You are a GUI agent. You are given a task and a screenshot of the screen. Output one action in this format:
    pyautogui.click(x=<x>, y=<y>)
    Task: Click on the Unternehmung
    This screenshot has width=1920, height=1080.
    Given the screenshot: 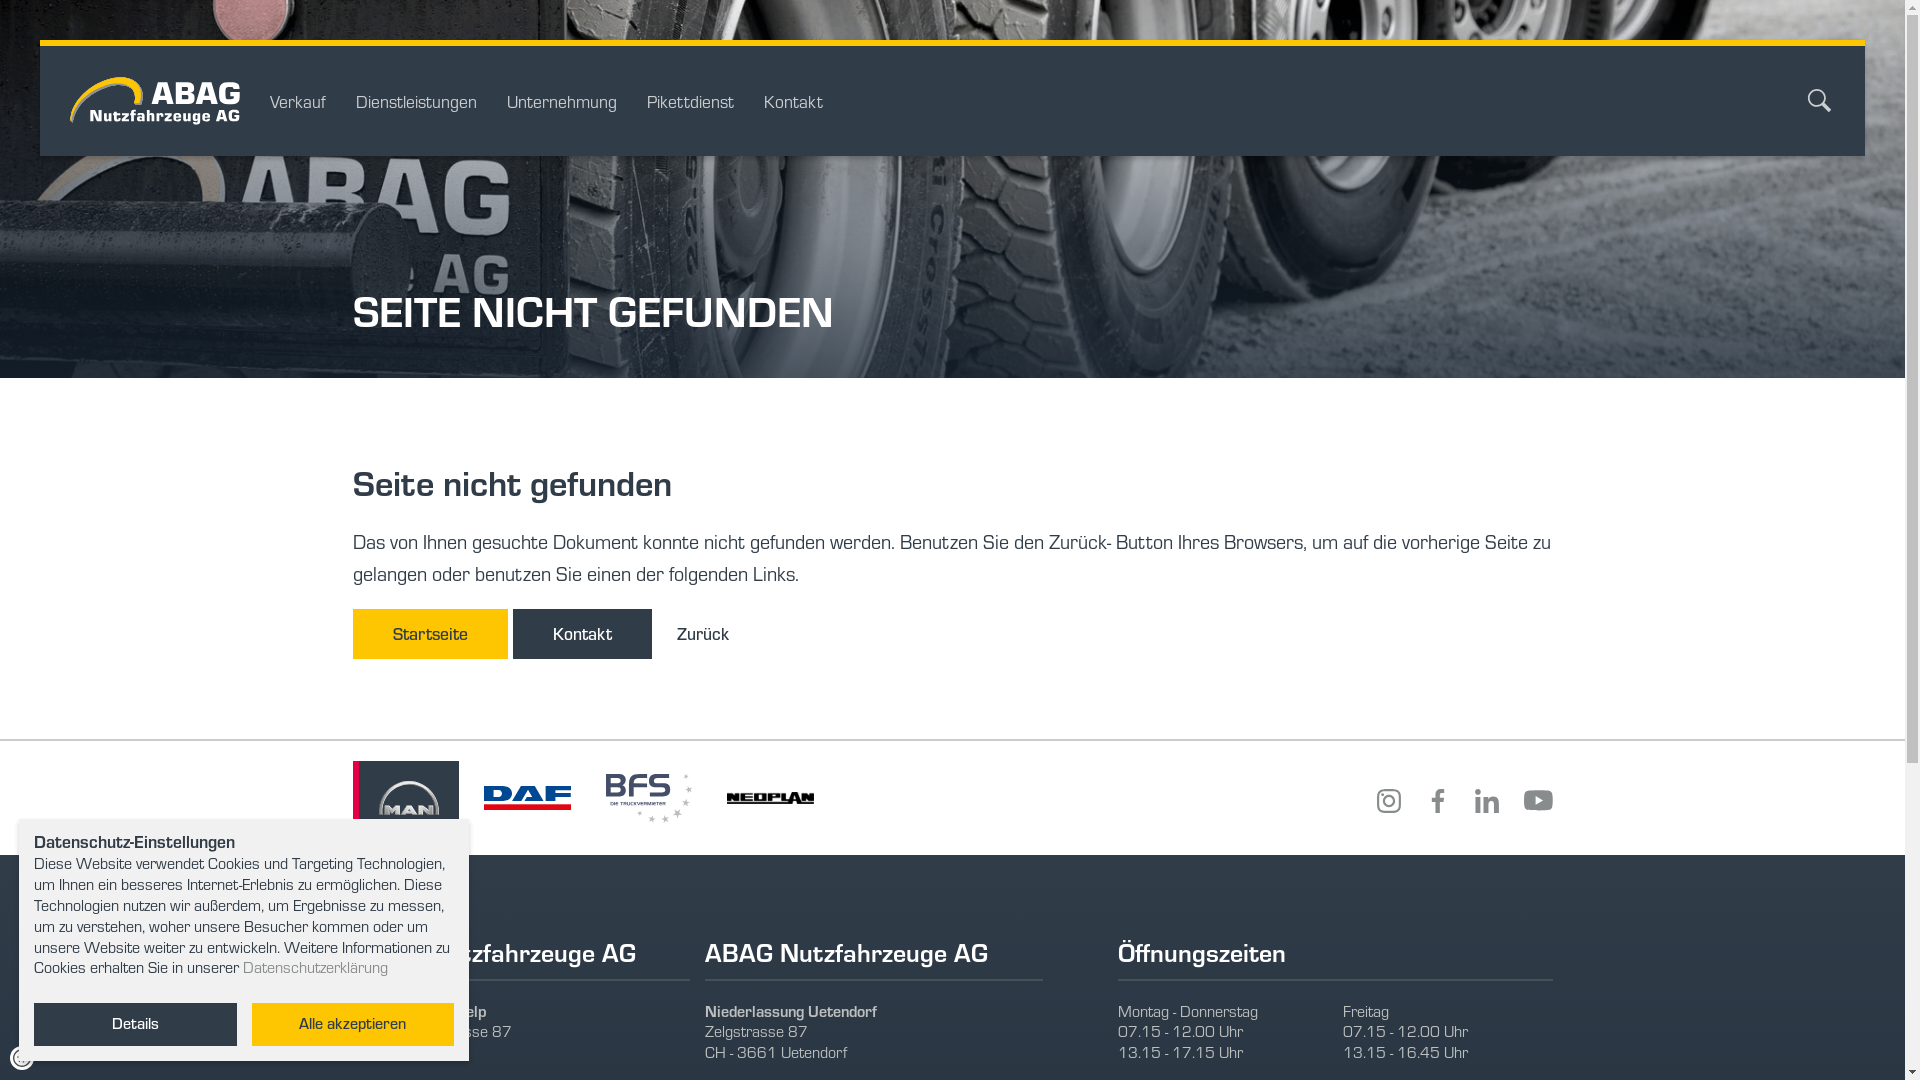 What is the action you would take?
    pyautogui.click(x=562, y=101)
    